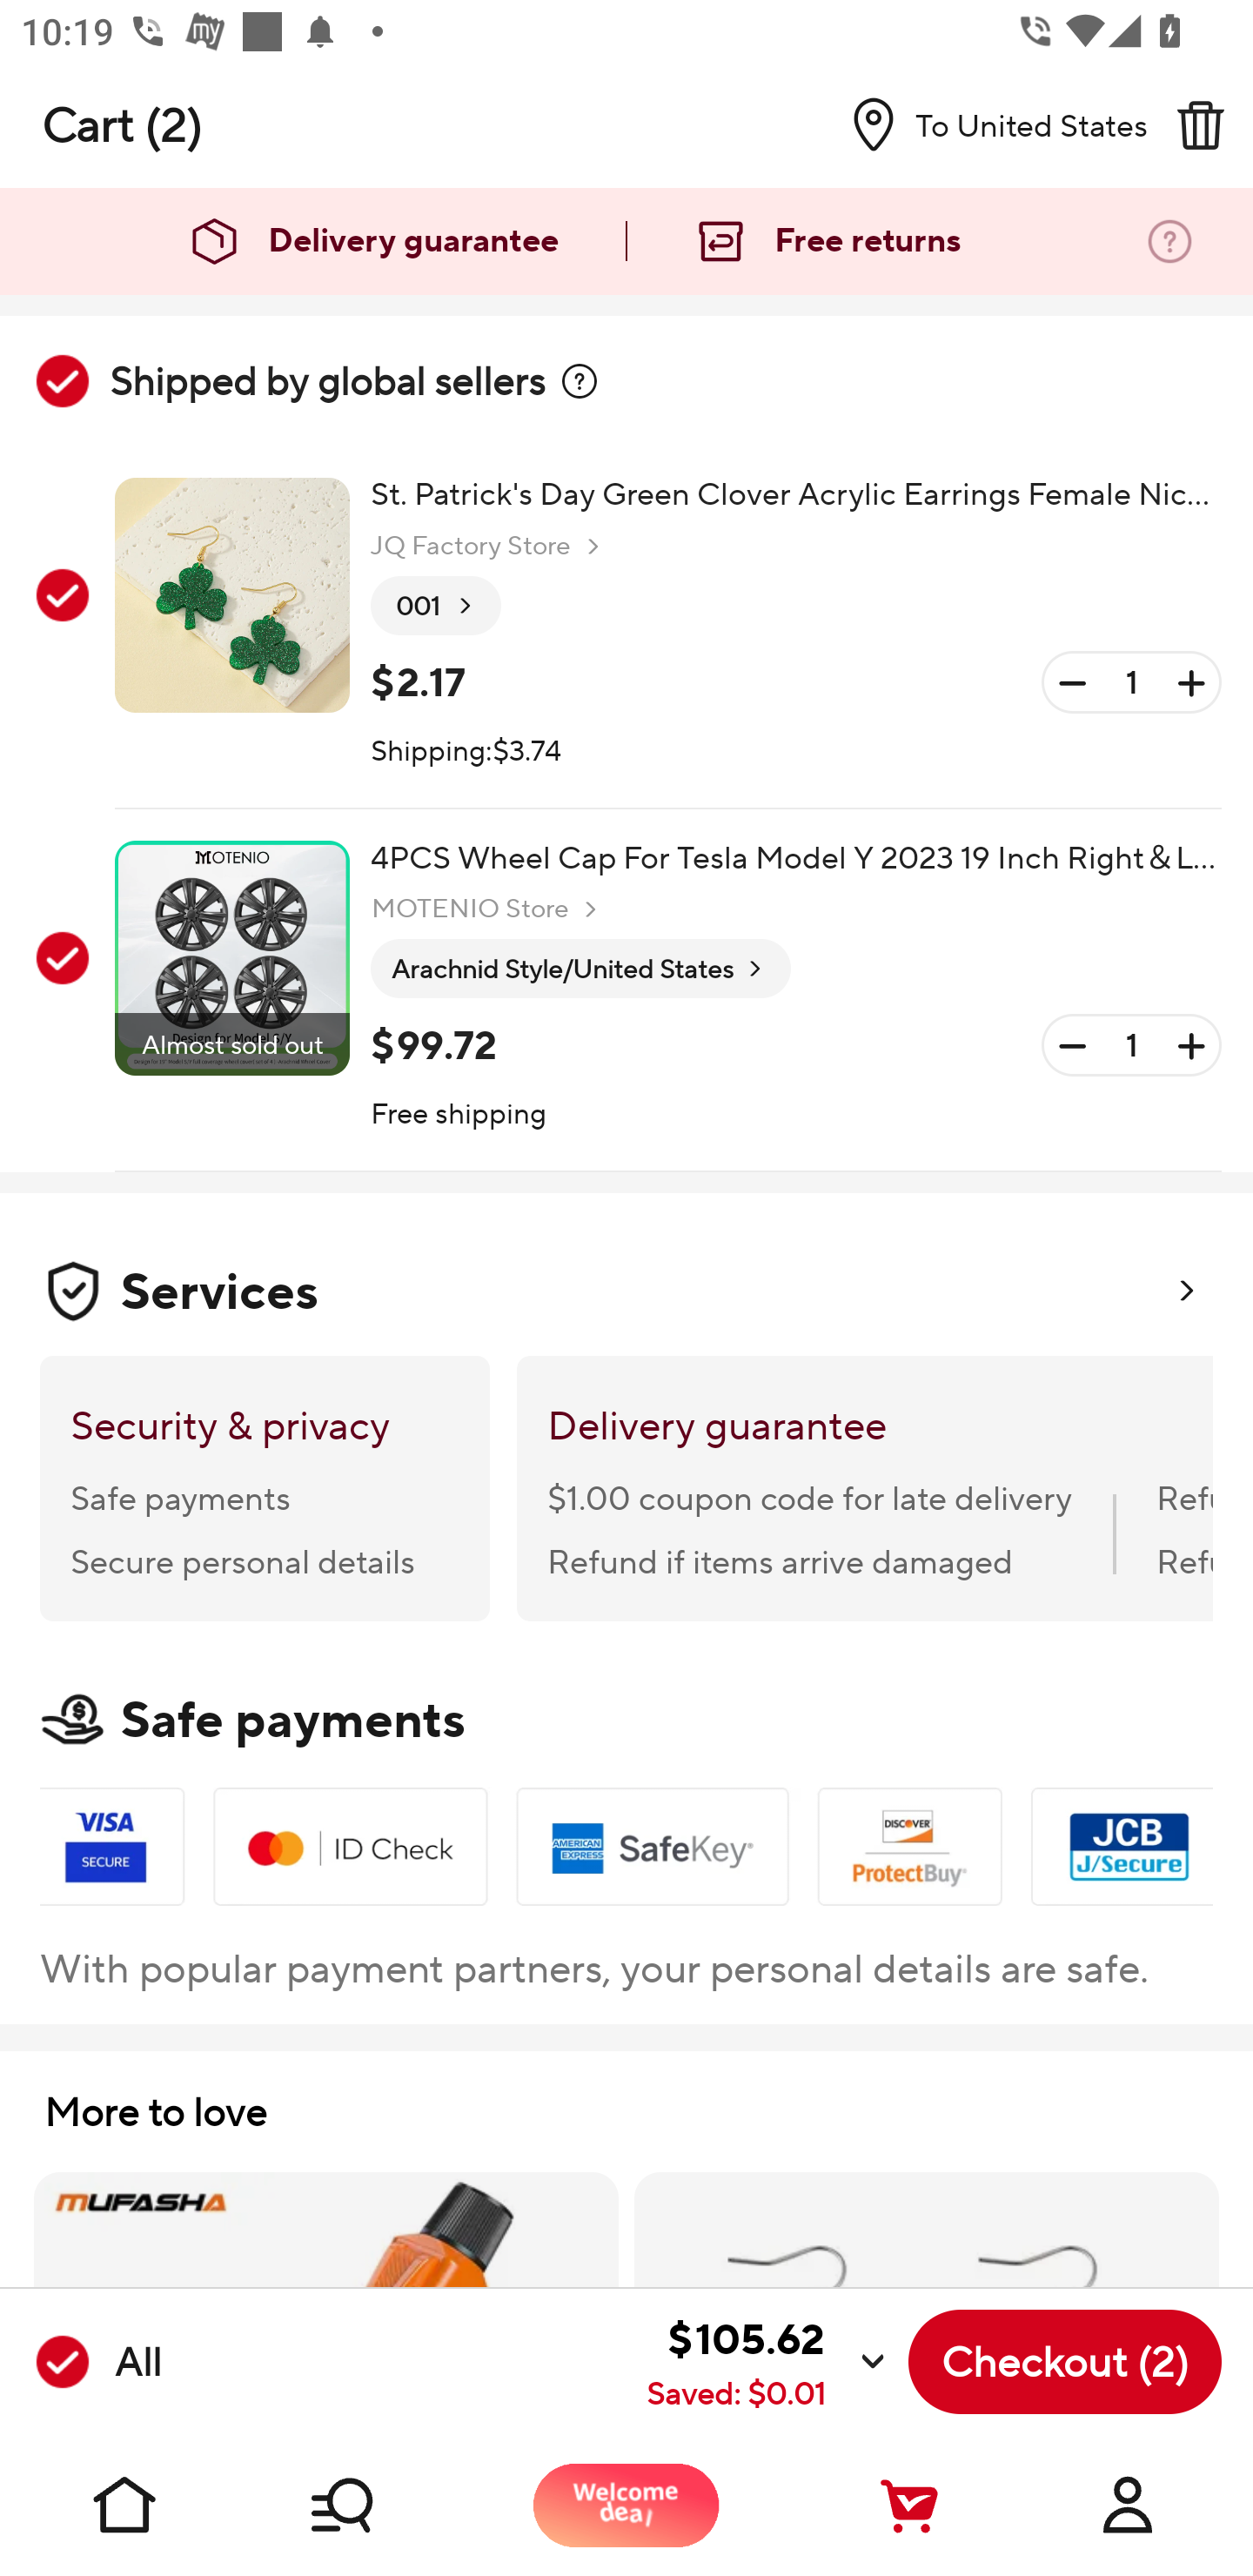 Image resolution: width=1253 pixels, height=2576 pixels. What do you see at coordinates (125, 2505) in the screenshot?
I see `Home` at bounding box center [125, 2505].